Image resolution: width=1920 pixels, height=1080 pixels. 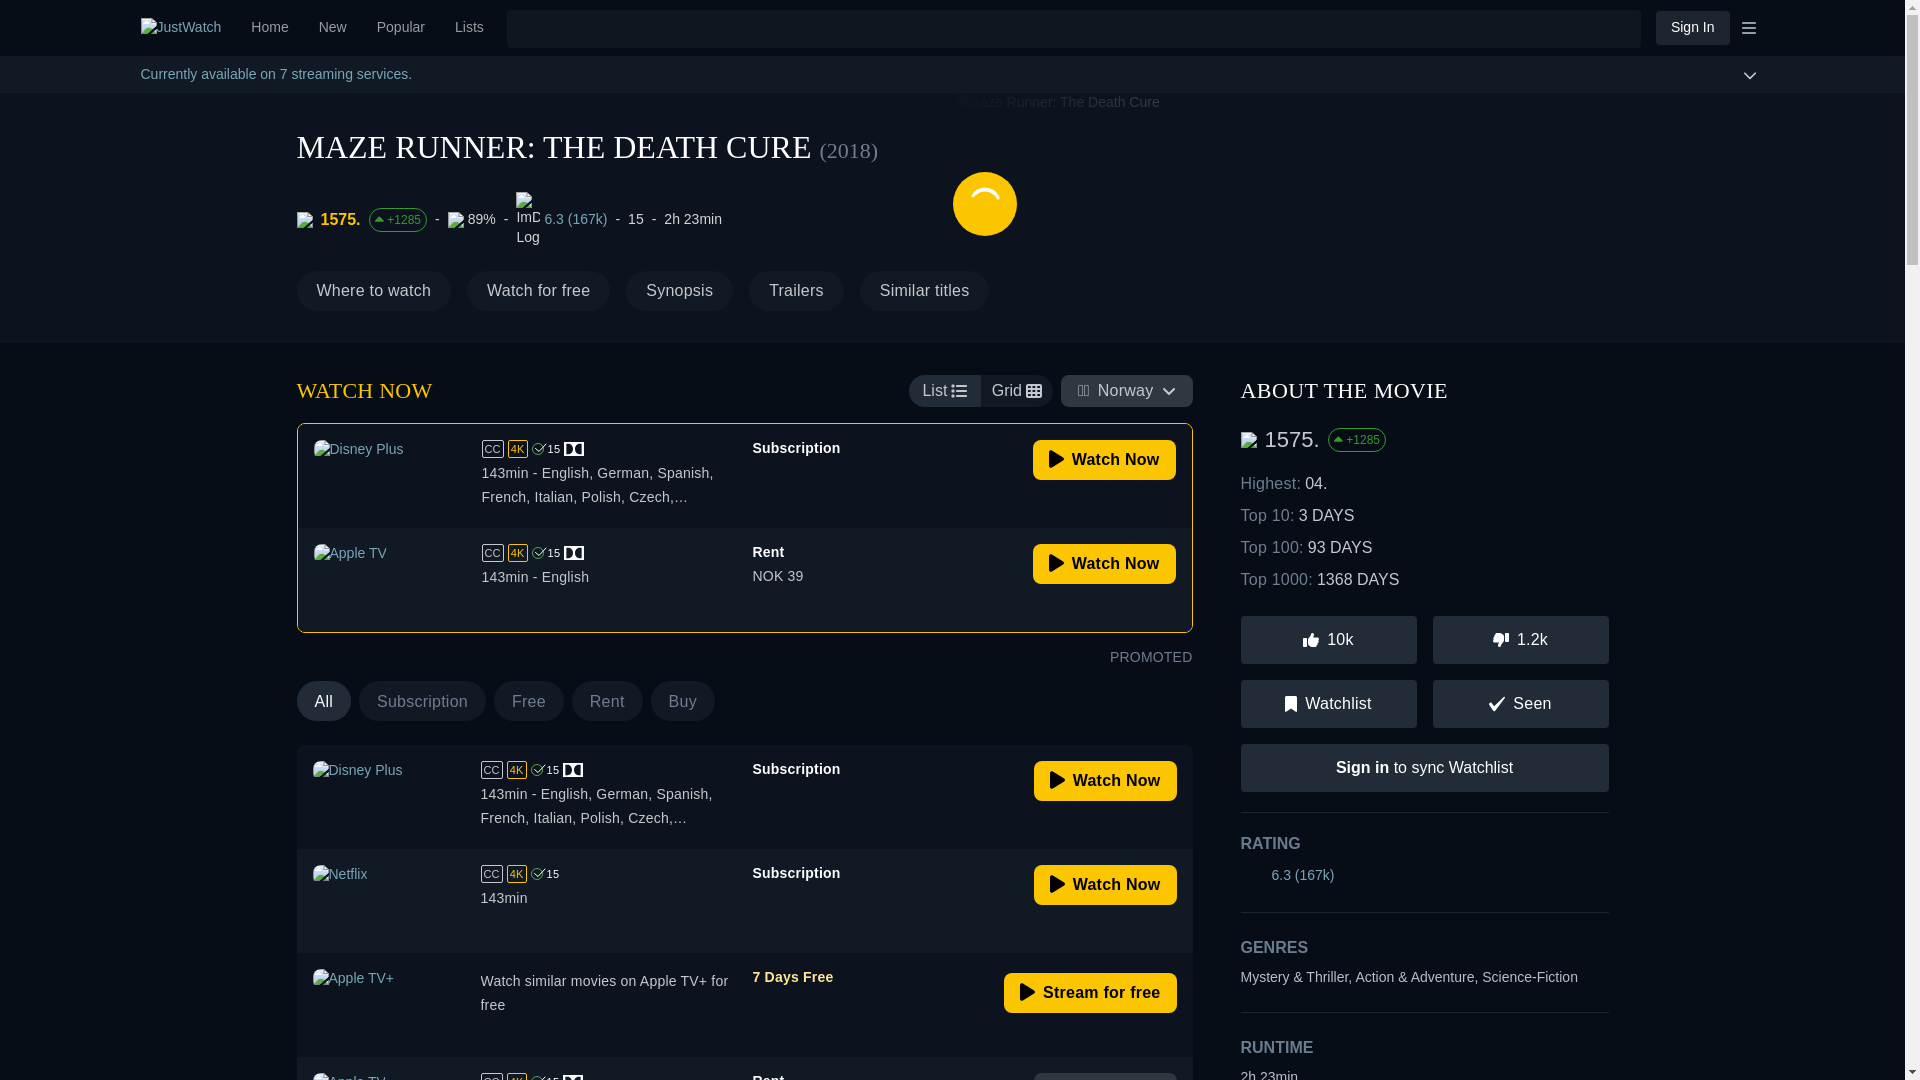 What do you see at coordinates (744, 580) in the screenshot?
I see `New` at bounding box center [744, 580].